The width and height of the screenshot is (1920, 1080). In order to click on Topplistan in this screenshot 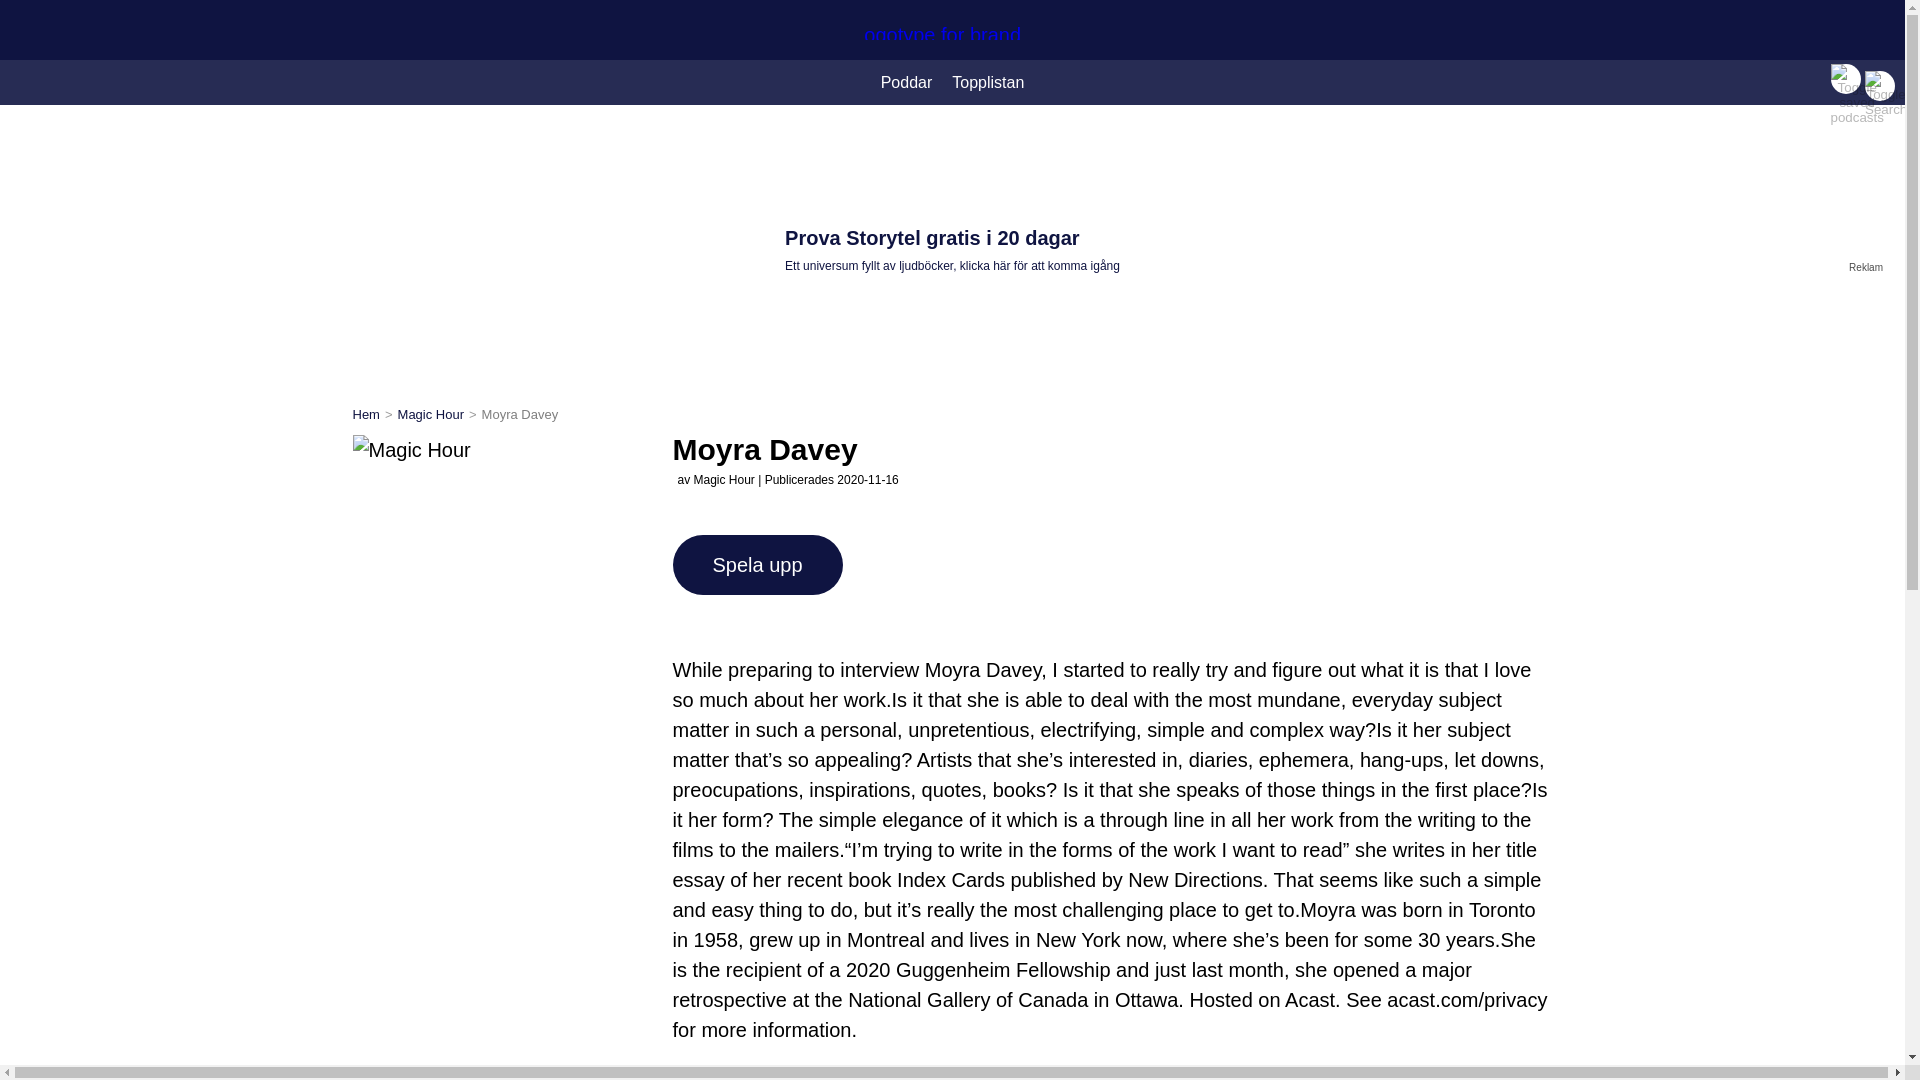, I will do `click(988, 82)`.